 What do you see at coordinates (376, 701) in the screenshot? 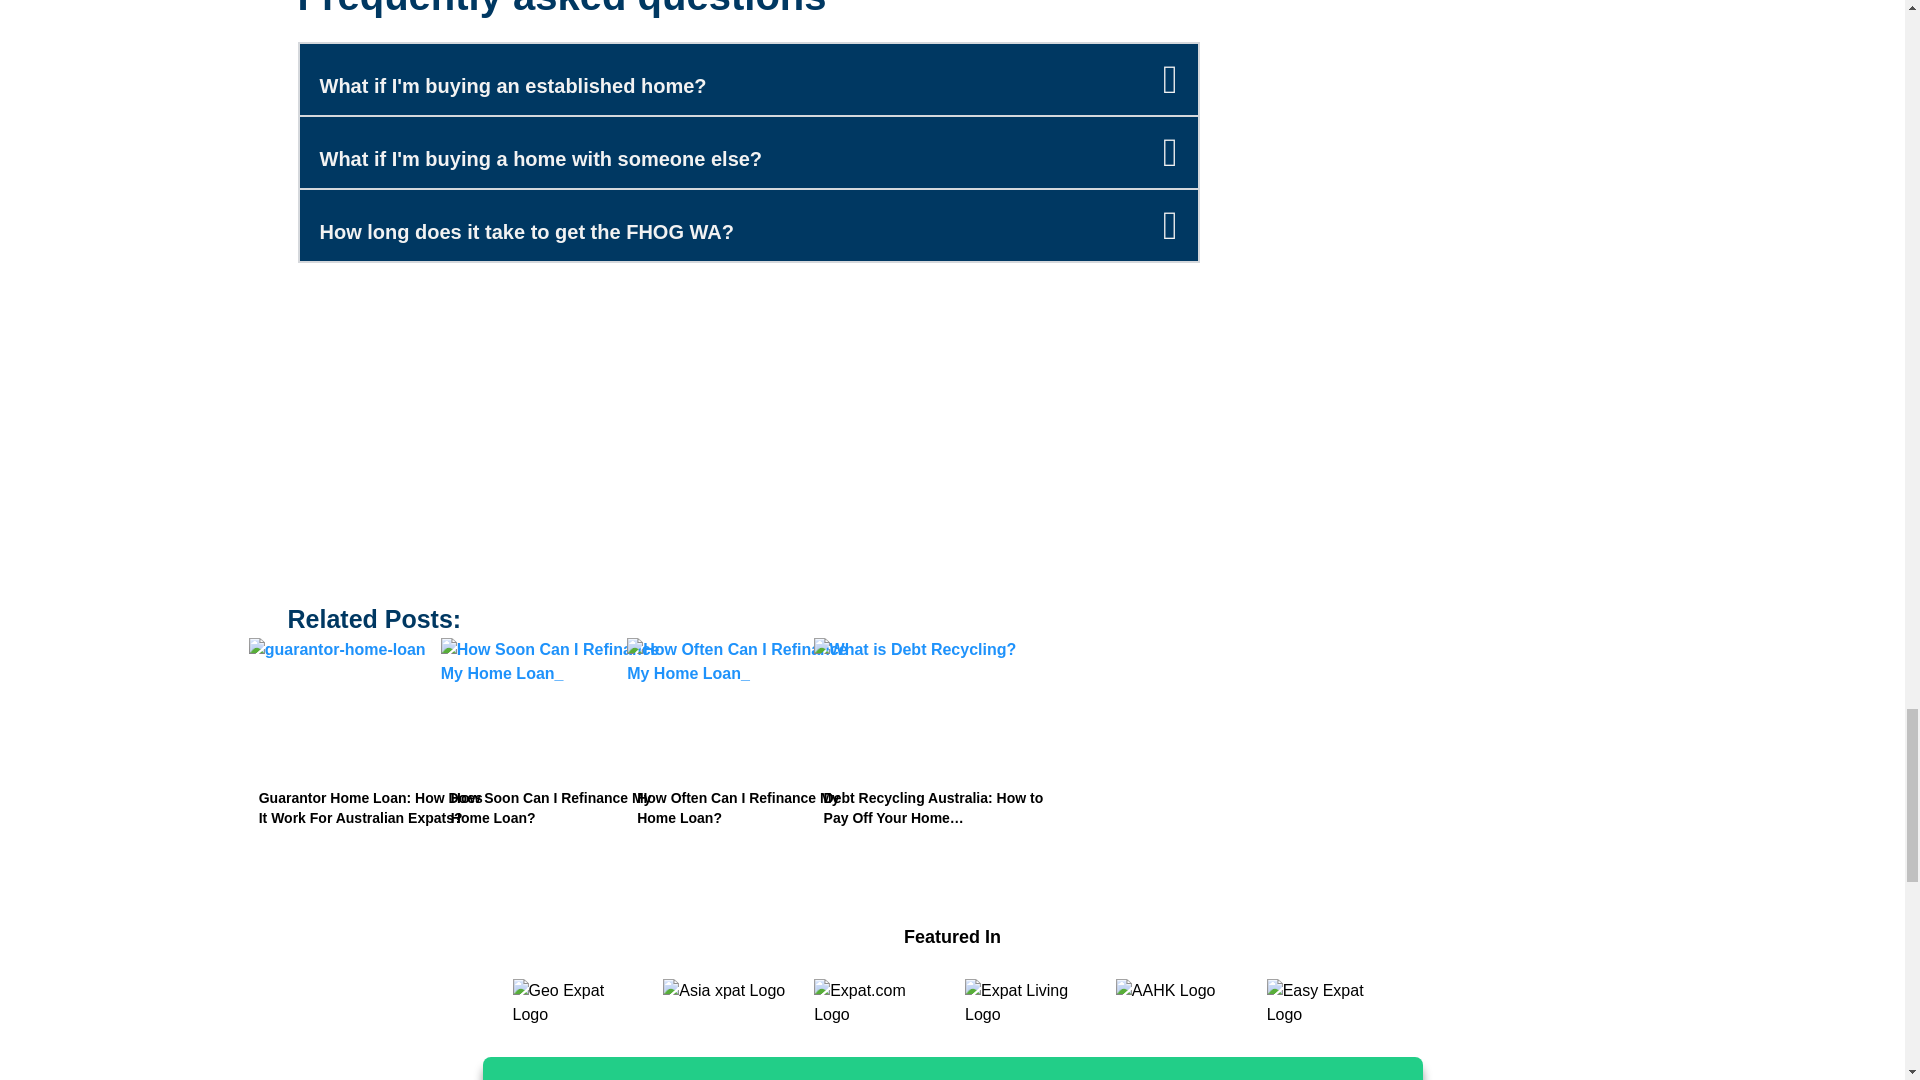
I see `Guarantor Home Loan: How Does It Work For Australian Expats?` at bounding box center [376, 701].